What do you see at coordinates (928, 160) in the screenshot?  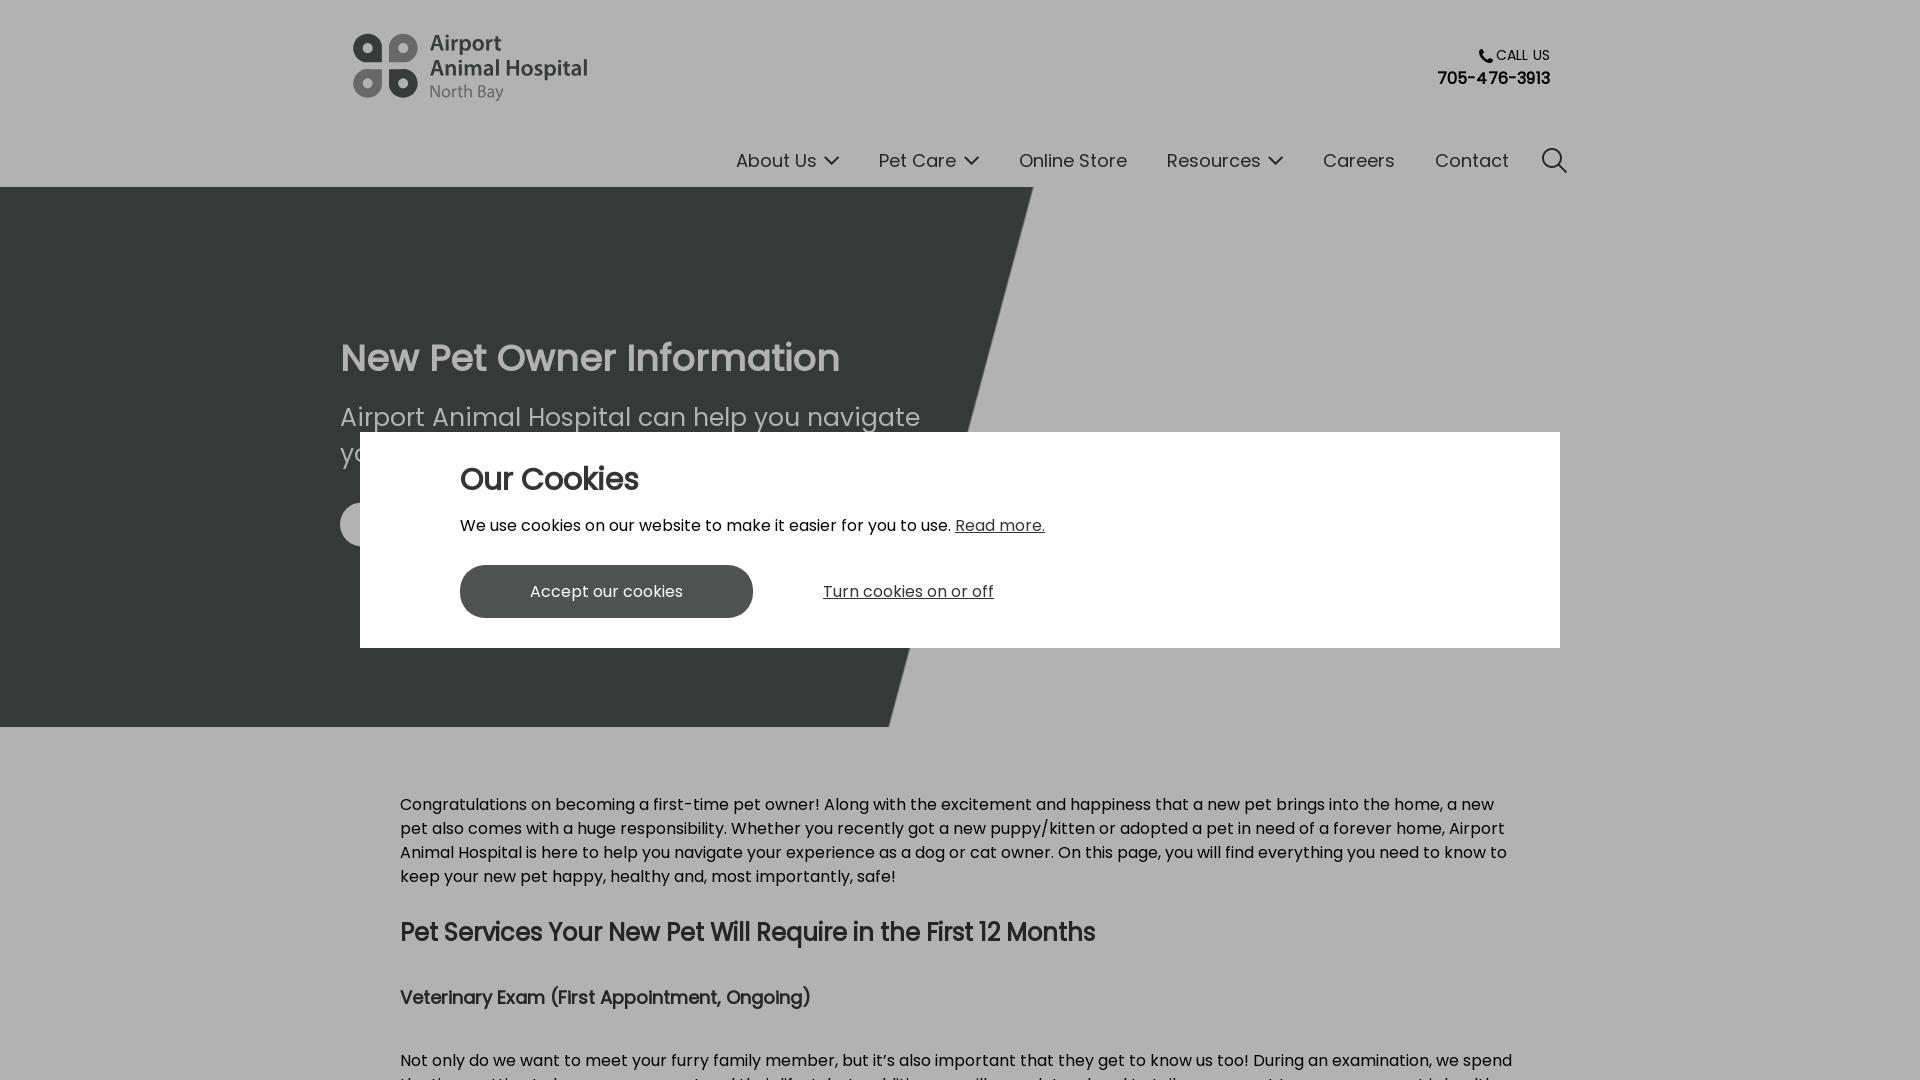 I see `Pet Care` at bounding box center [928, 160].